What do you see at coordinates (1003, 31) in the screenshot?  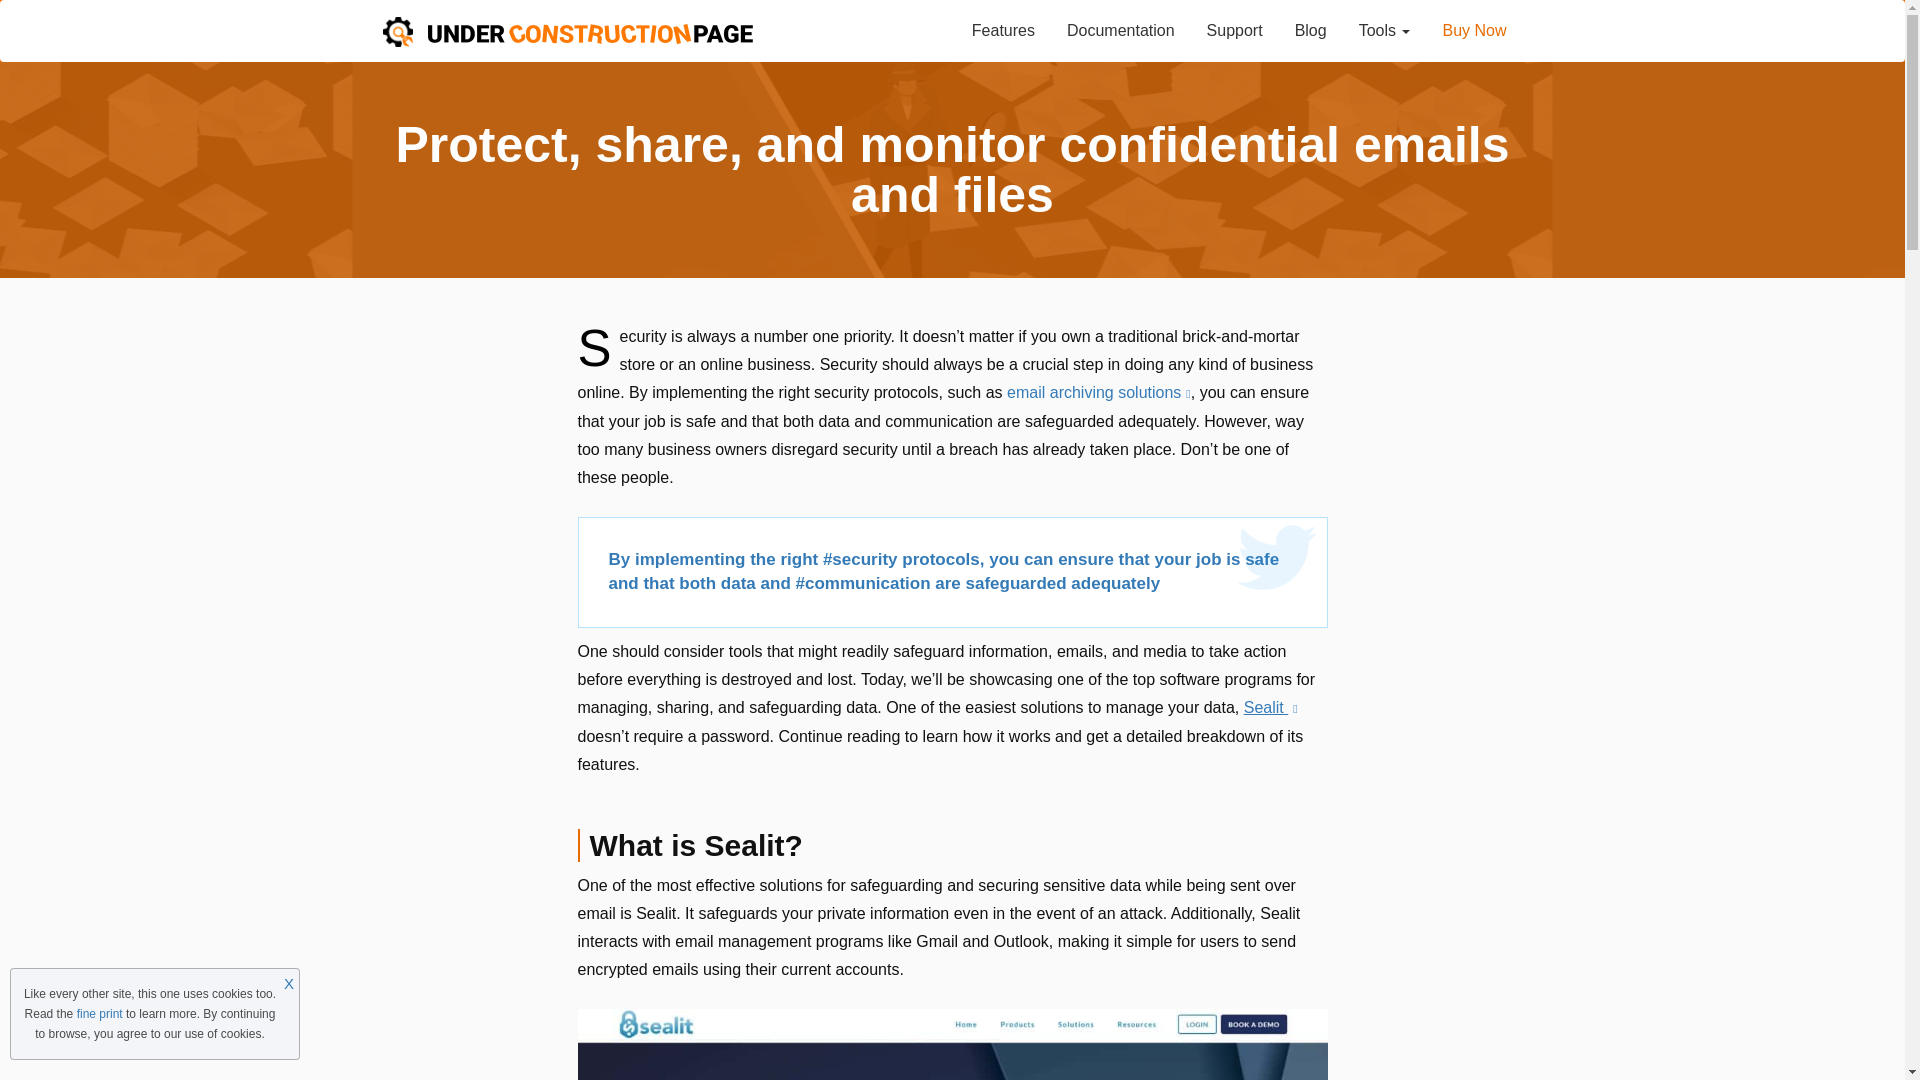 I see `Features` at bounding box center [1003, 31].